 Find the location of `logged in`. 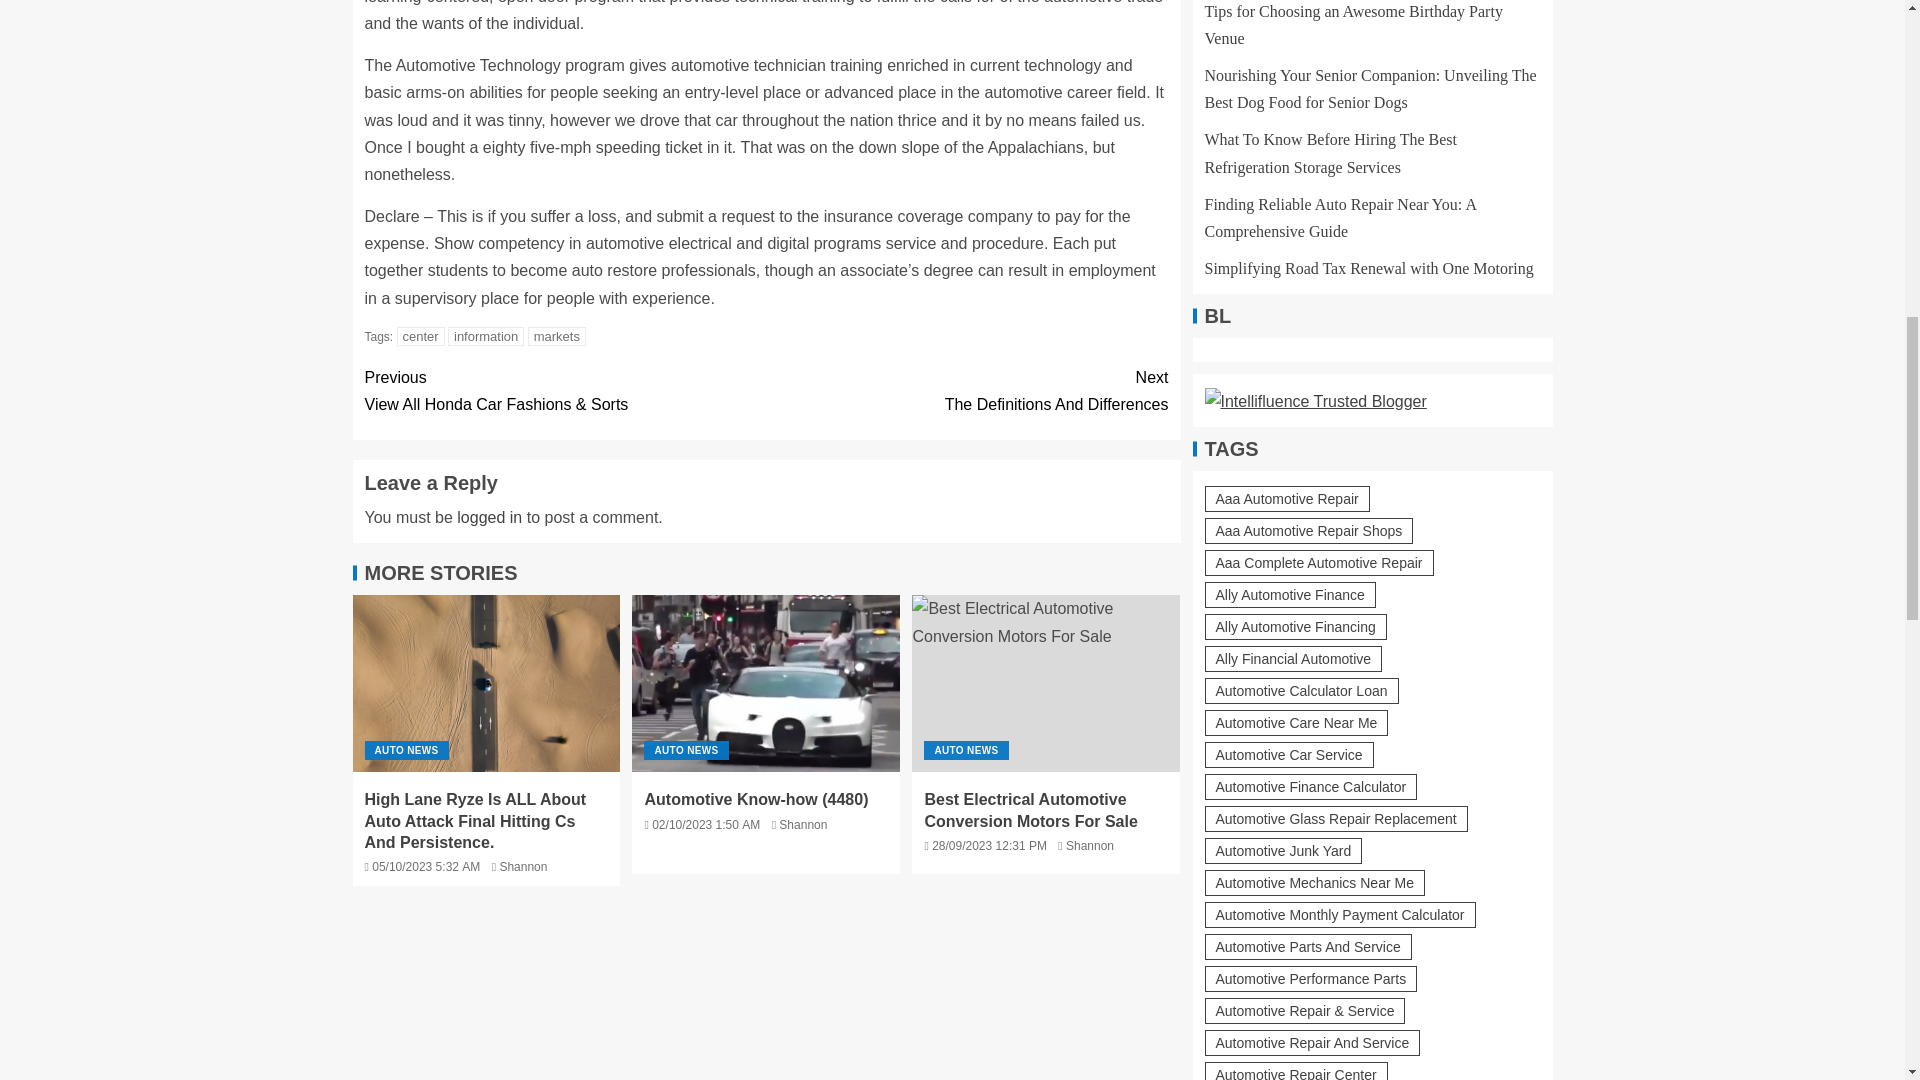

logged in is located at coordinates (489, 516).